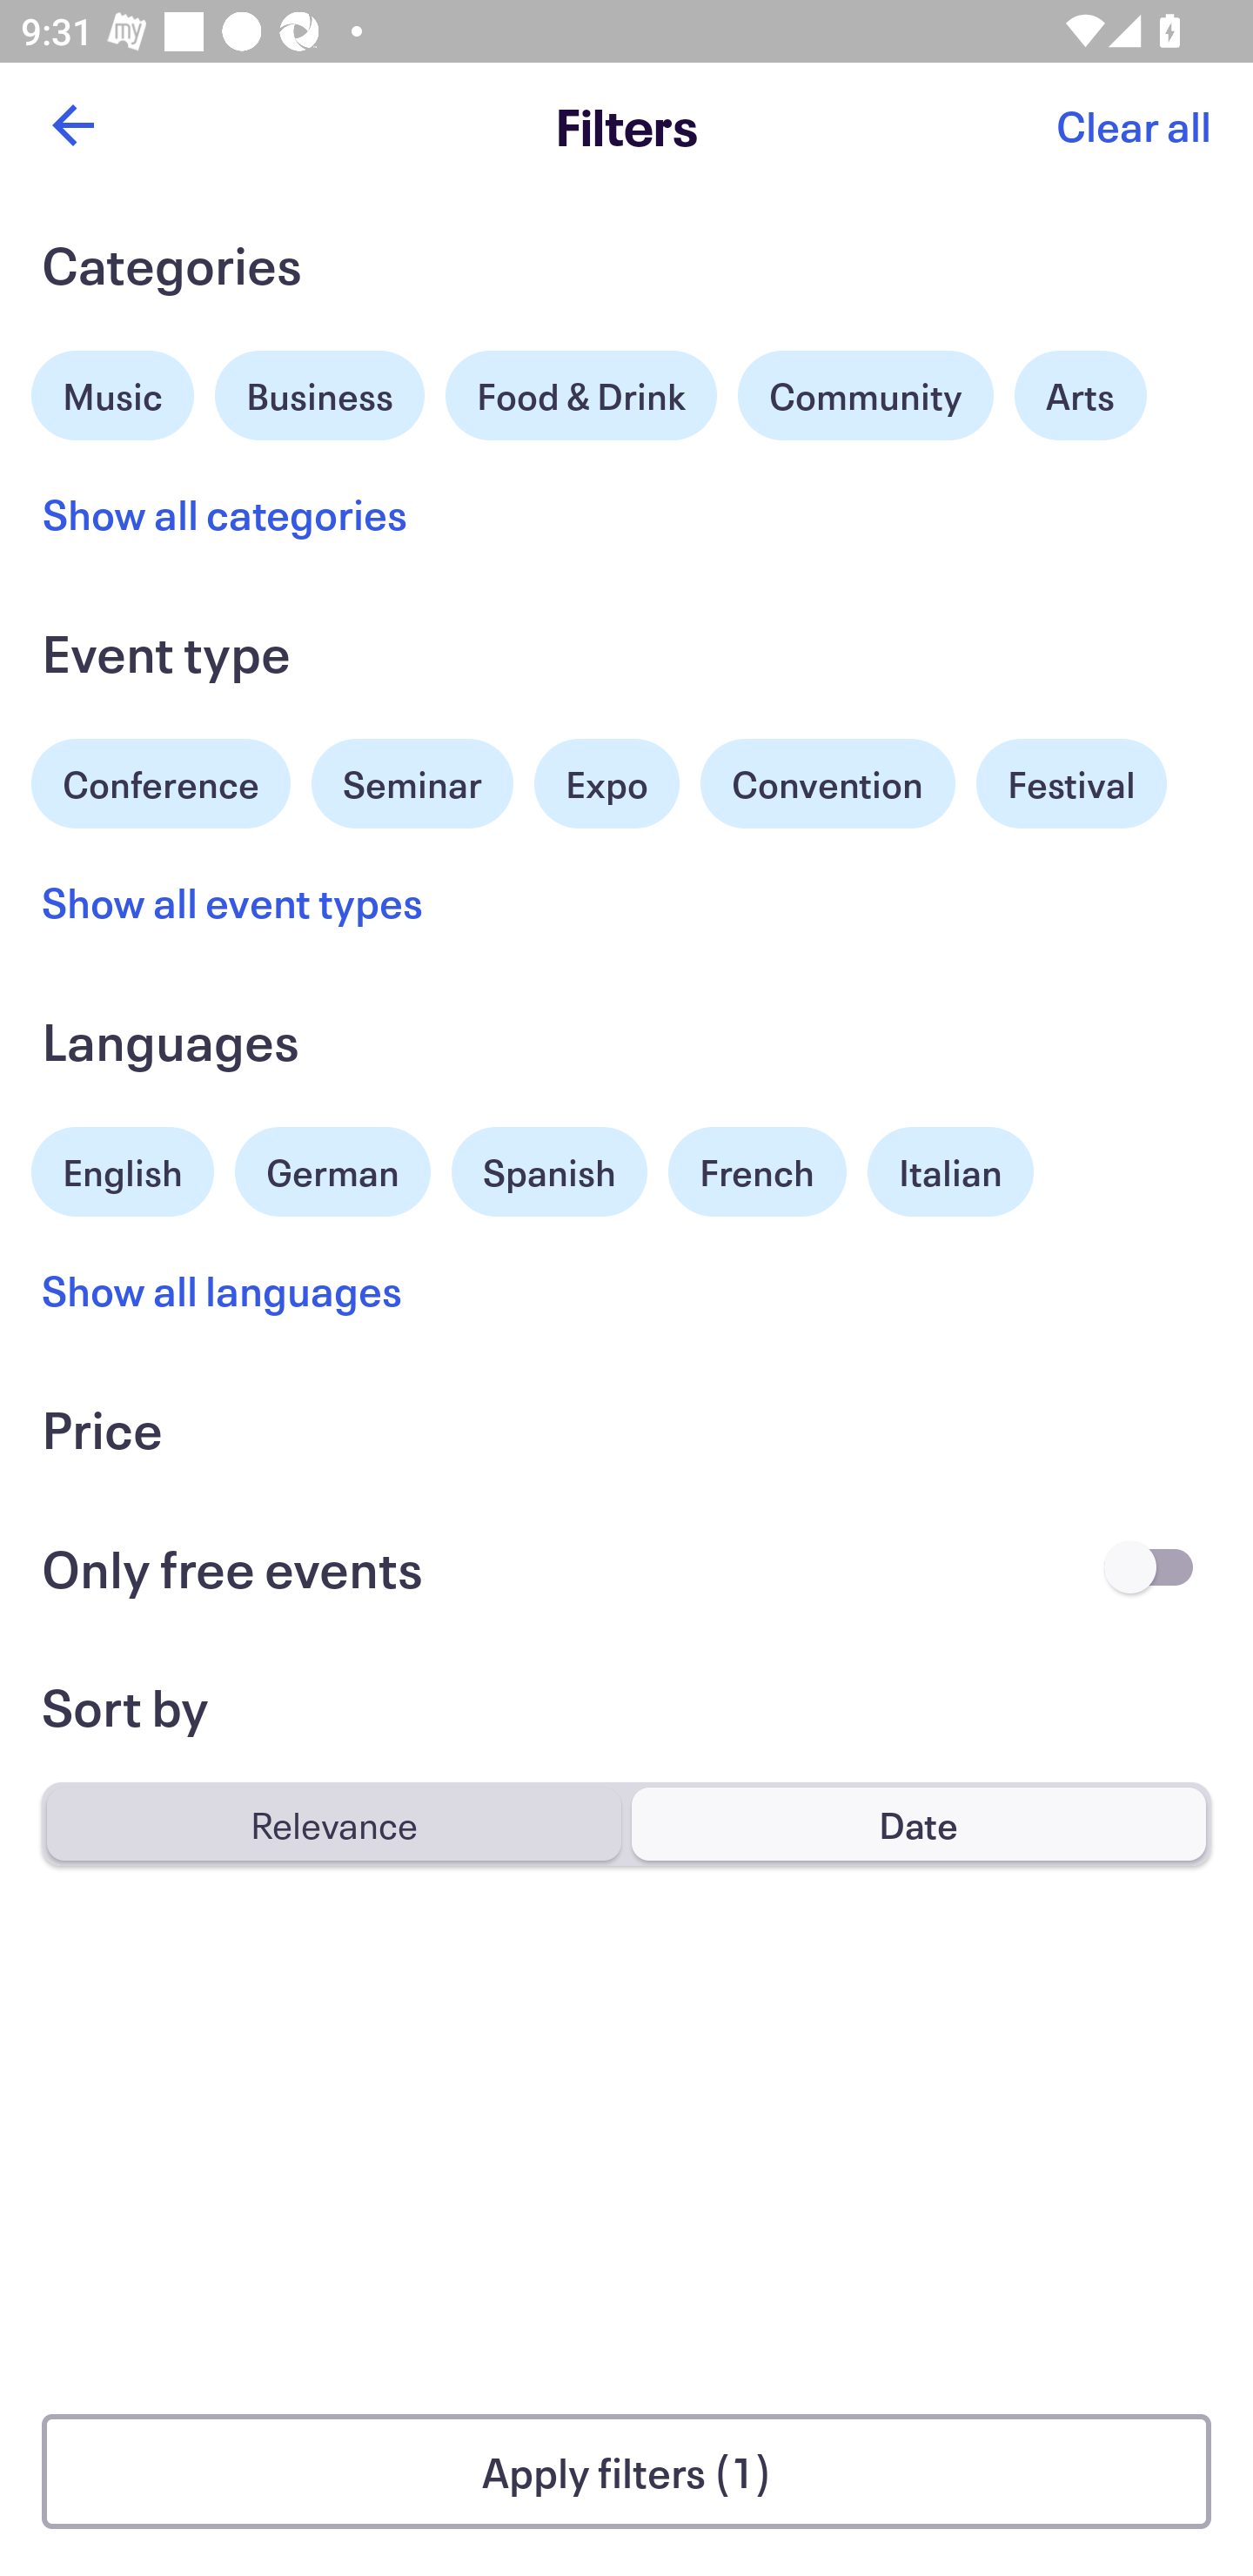  What do you see at coordinates (123, 1168) in the screenshot?
I see `English` at bounding box center [123, 1168].